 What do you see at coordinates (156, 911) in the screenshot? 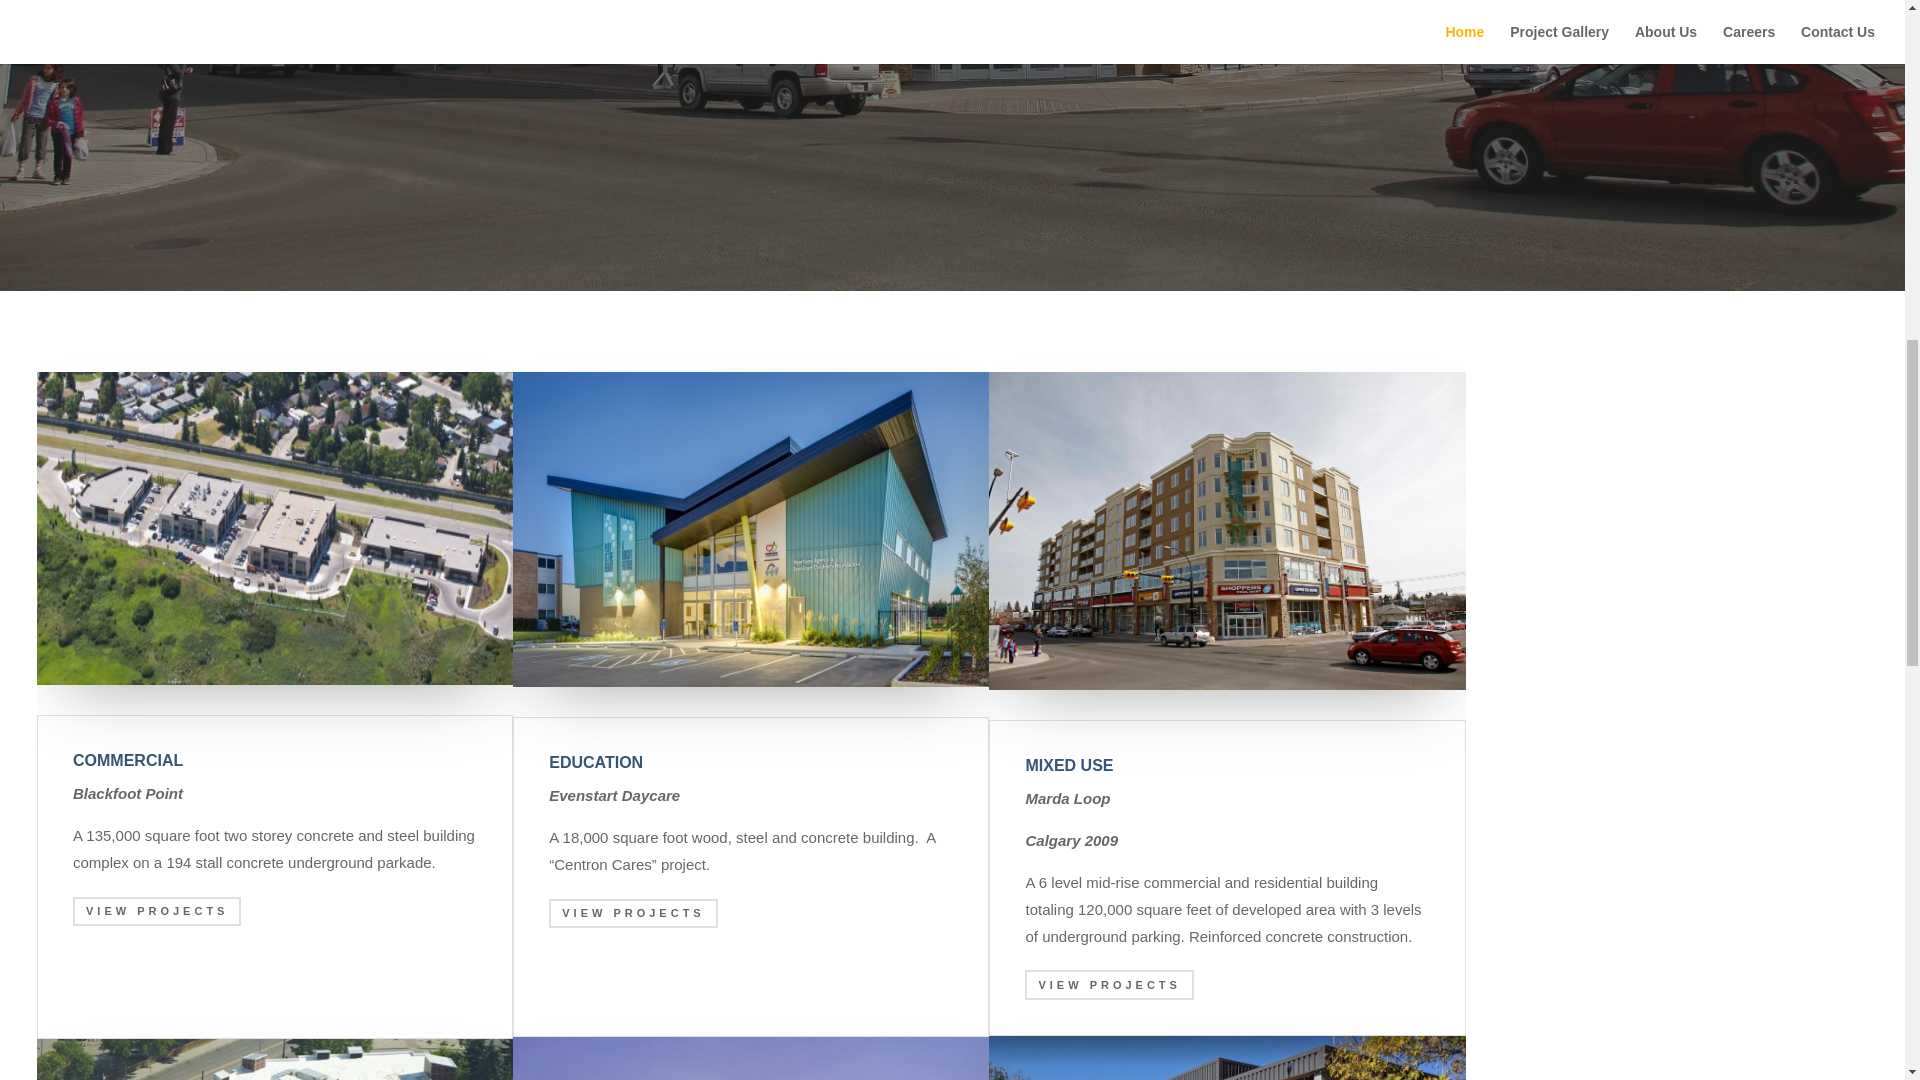
I see `VIEW PROJECTS` at bounding box center [156, 911].